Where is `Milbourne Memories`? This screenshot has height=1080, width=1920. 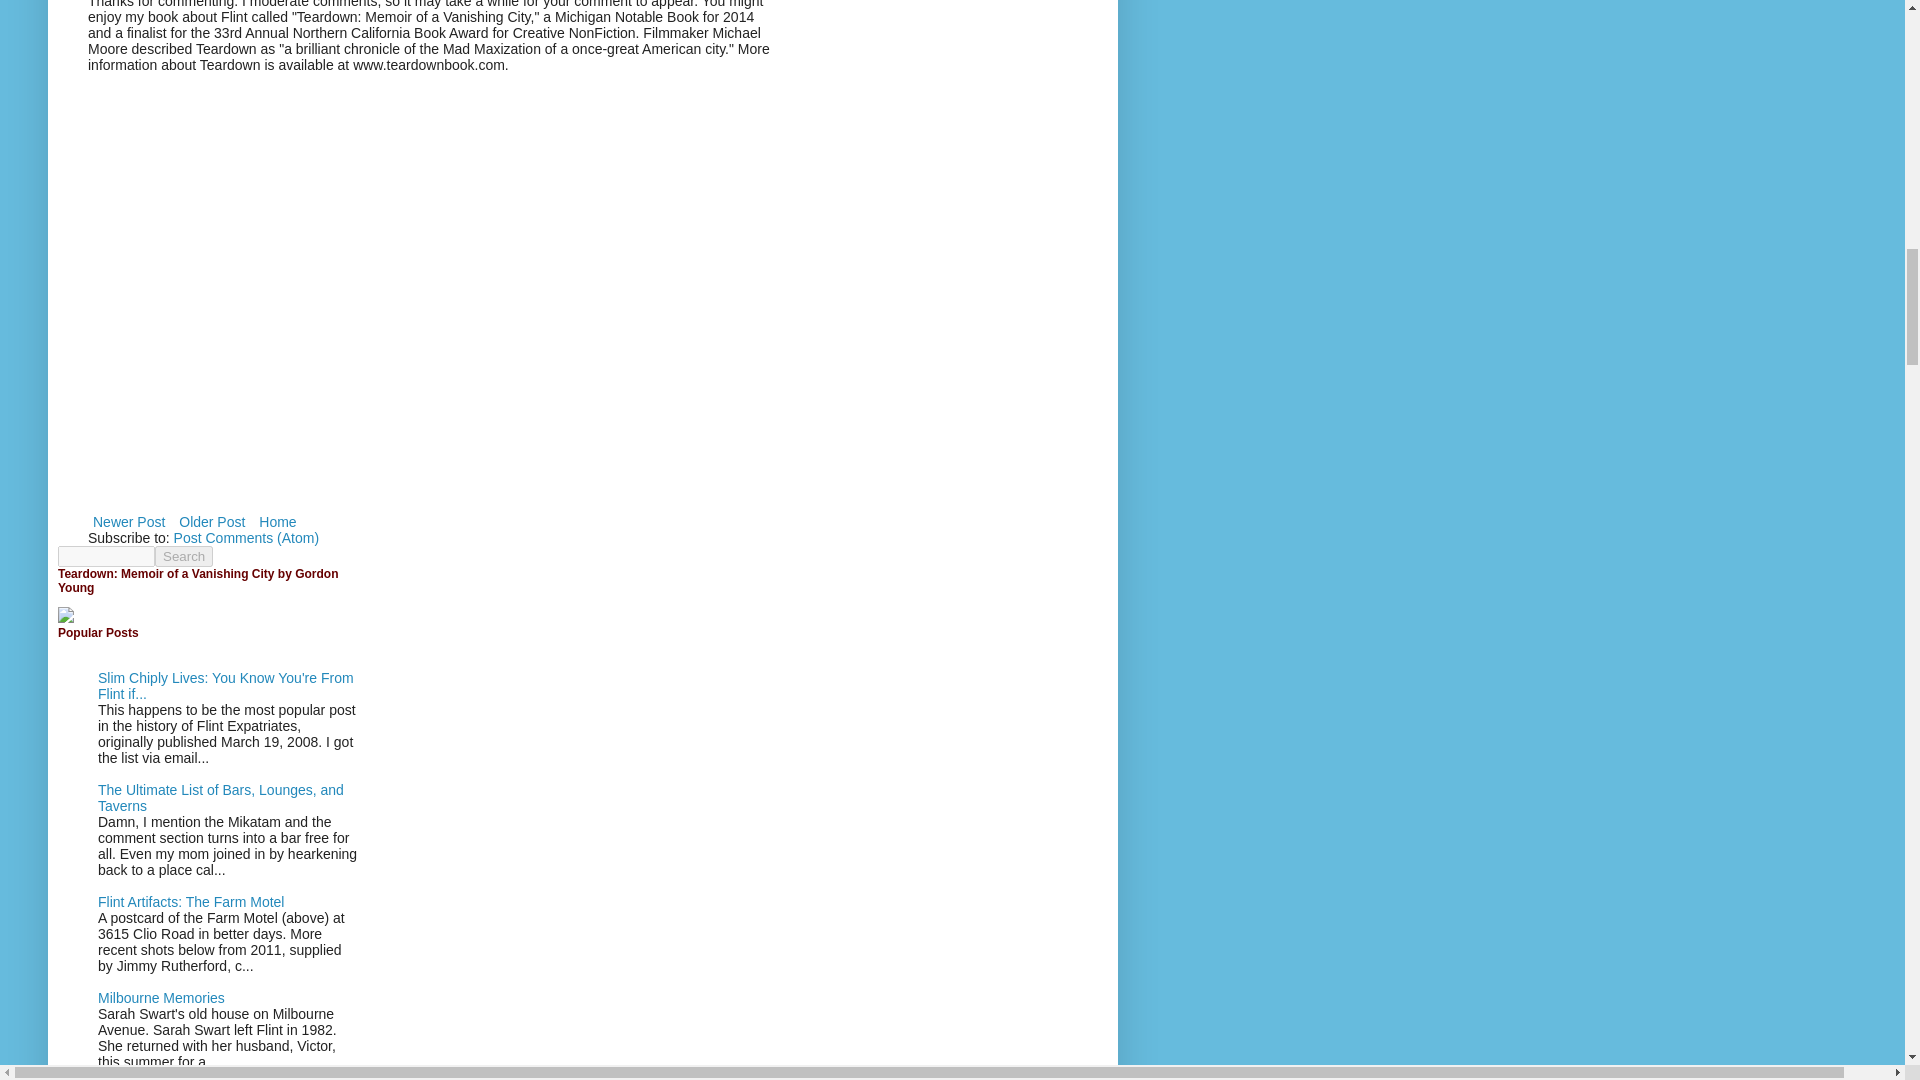
Milbourne Memories is located at coordinates (160, 998).